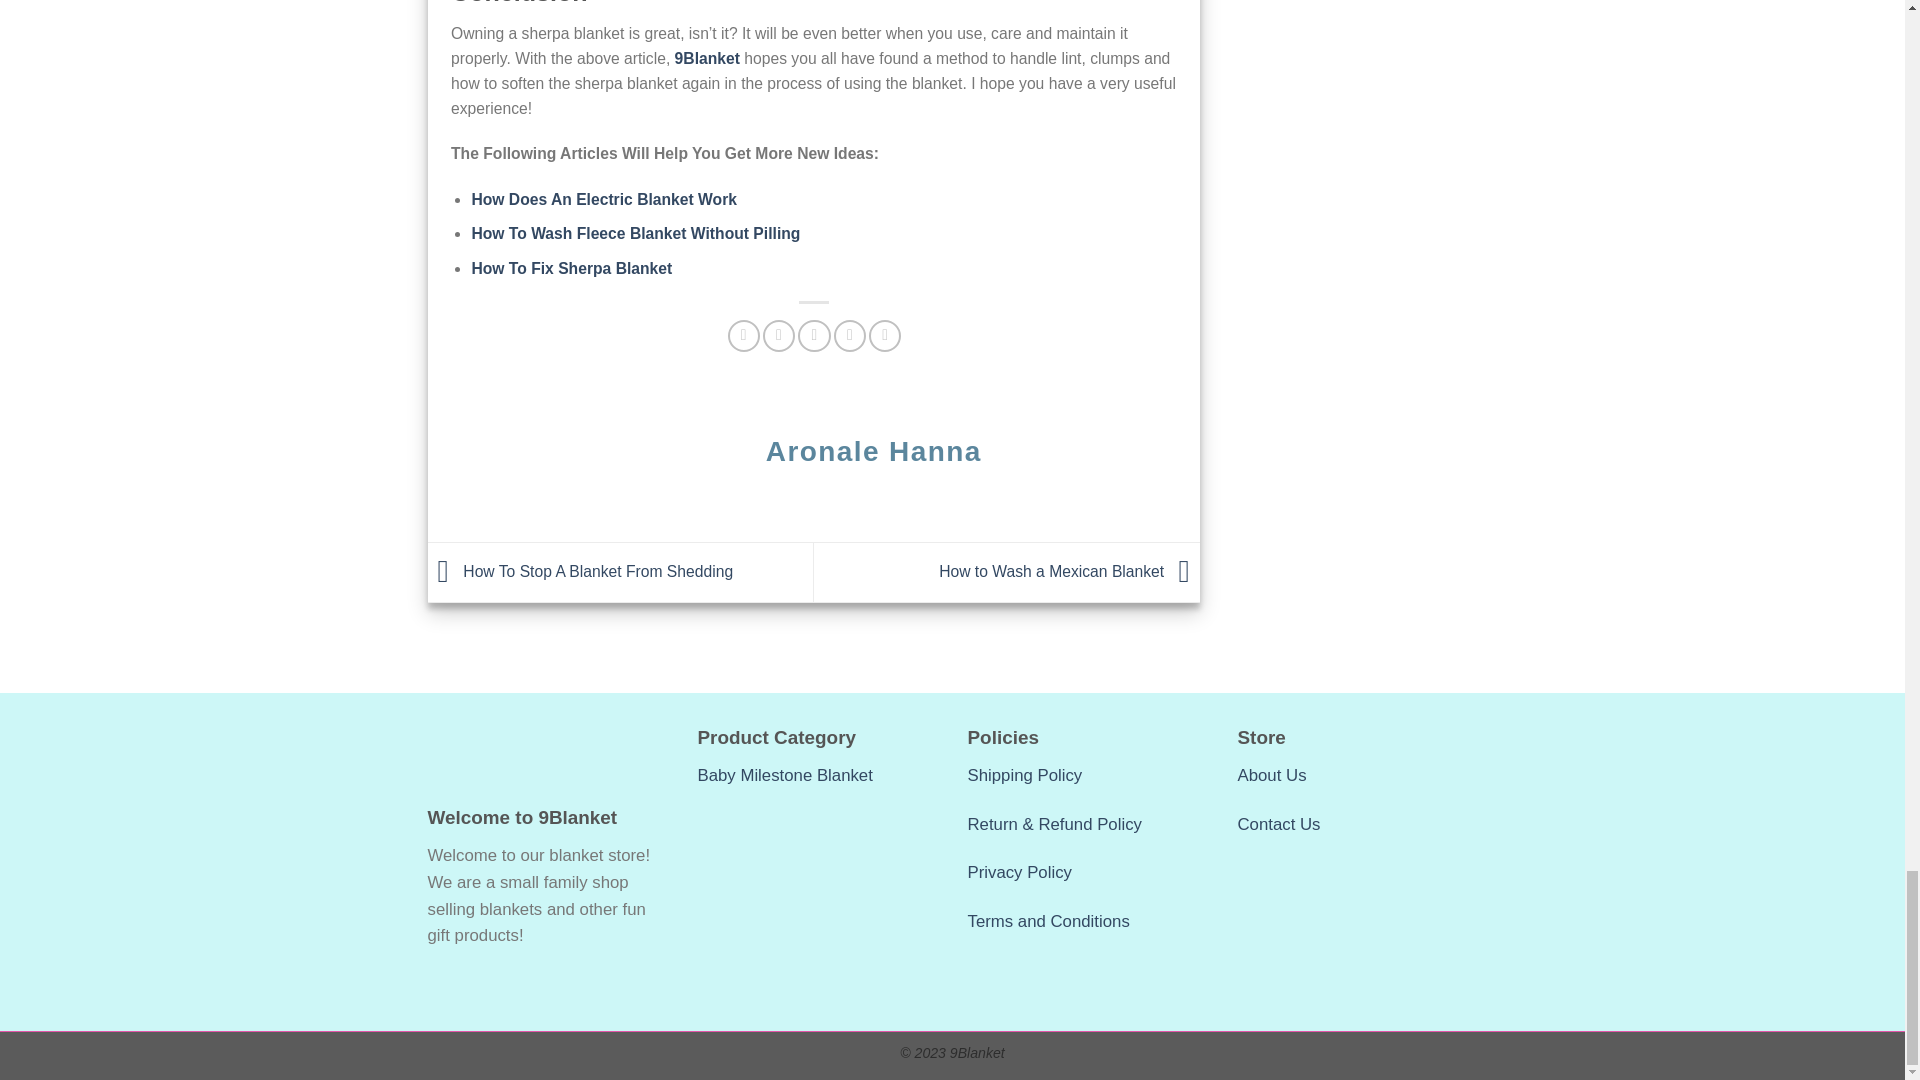 This screenshot has width=1920, height=1080. I want to click on How To Wash Fleece Blanket Without Pilling, so click(635, 232).